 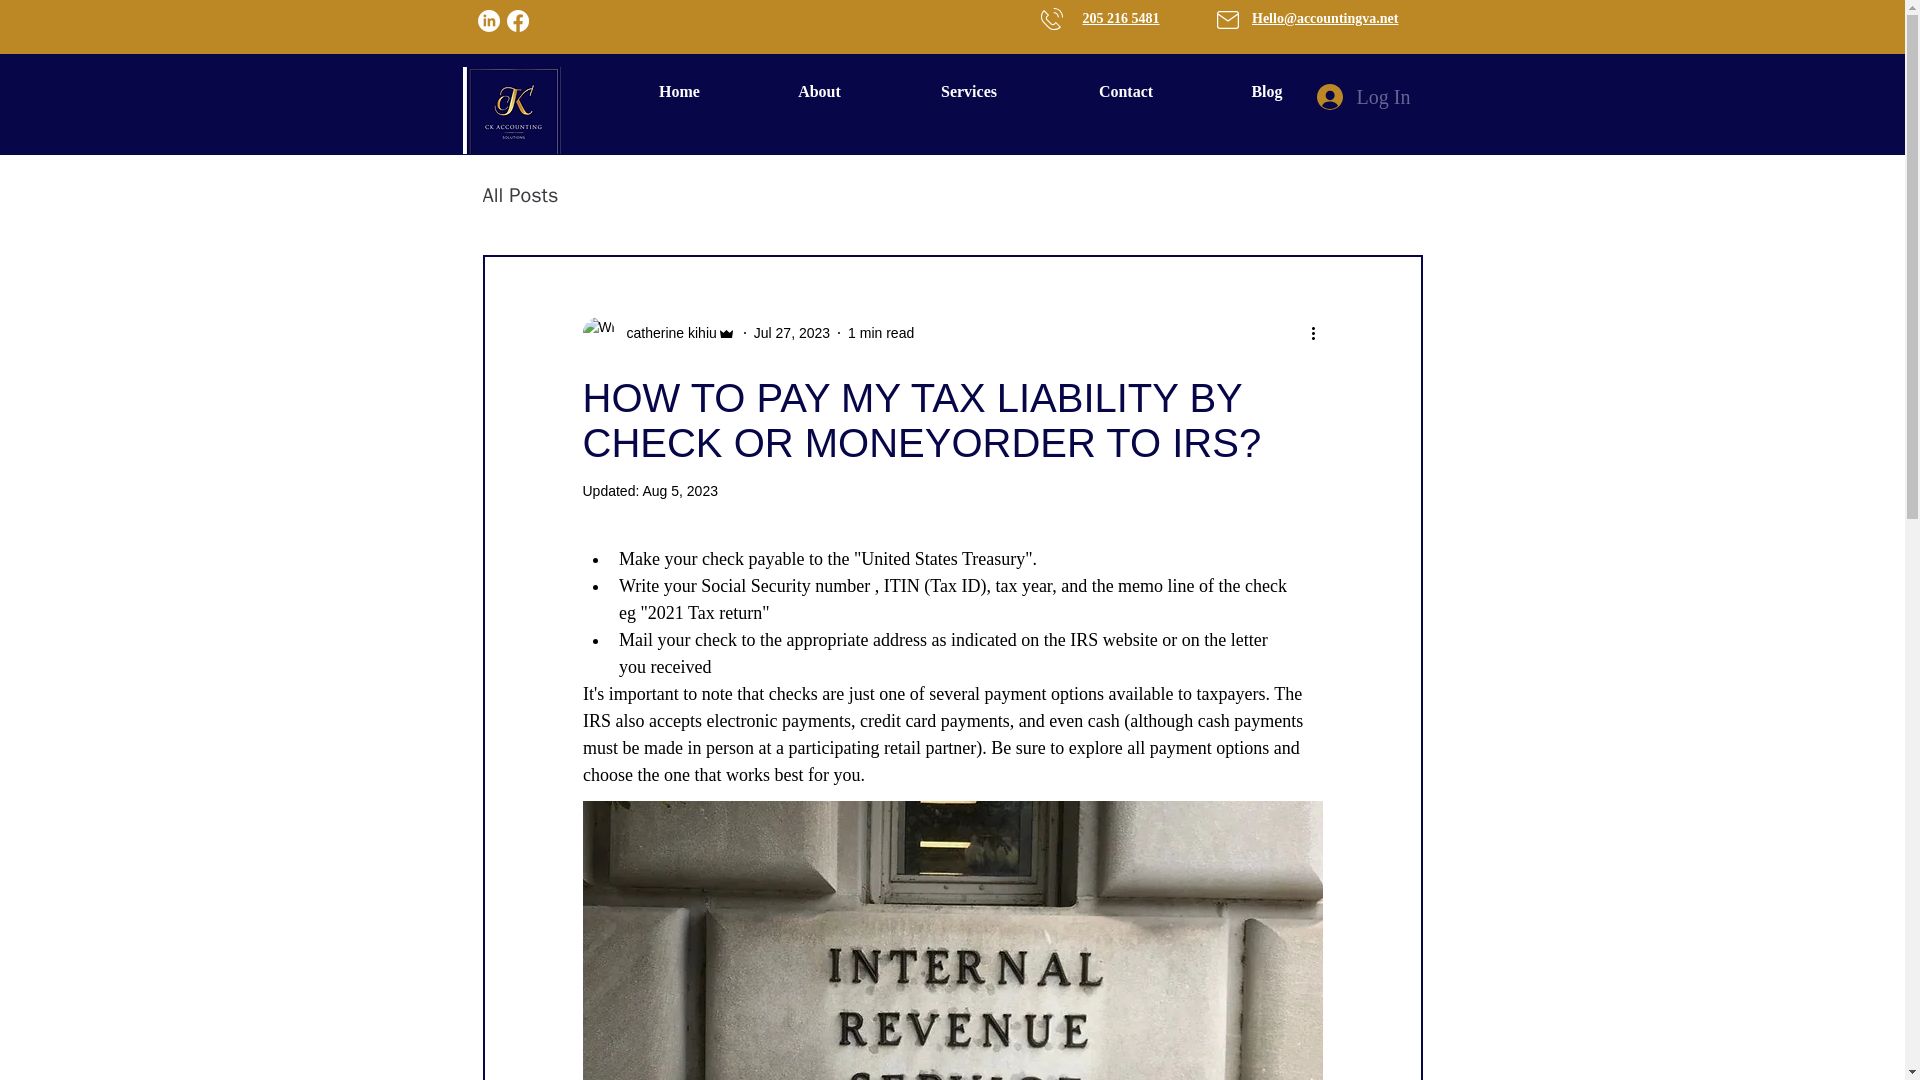 I want to click on 205 216 5481, so click(x=1120, y=18).